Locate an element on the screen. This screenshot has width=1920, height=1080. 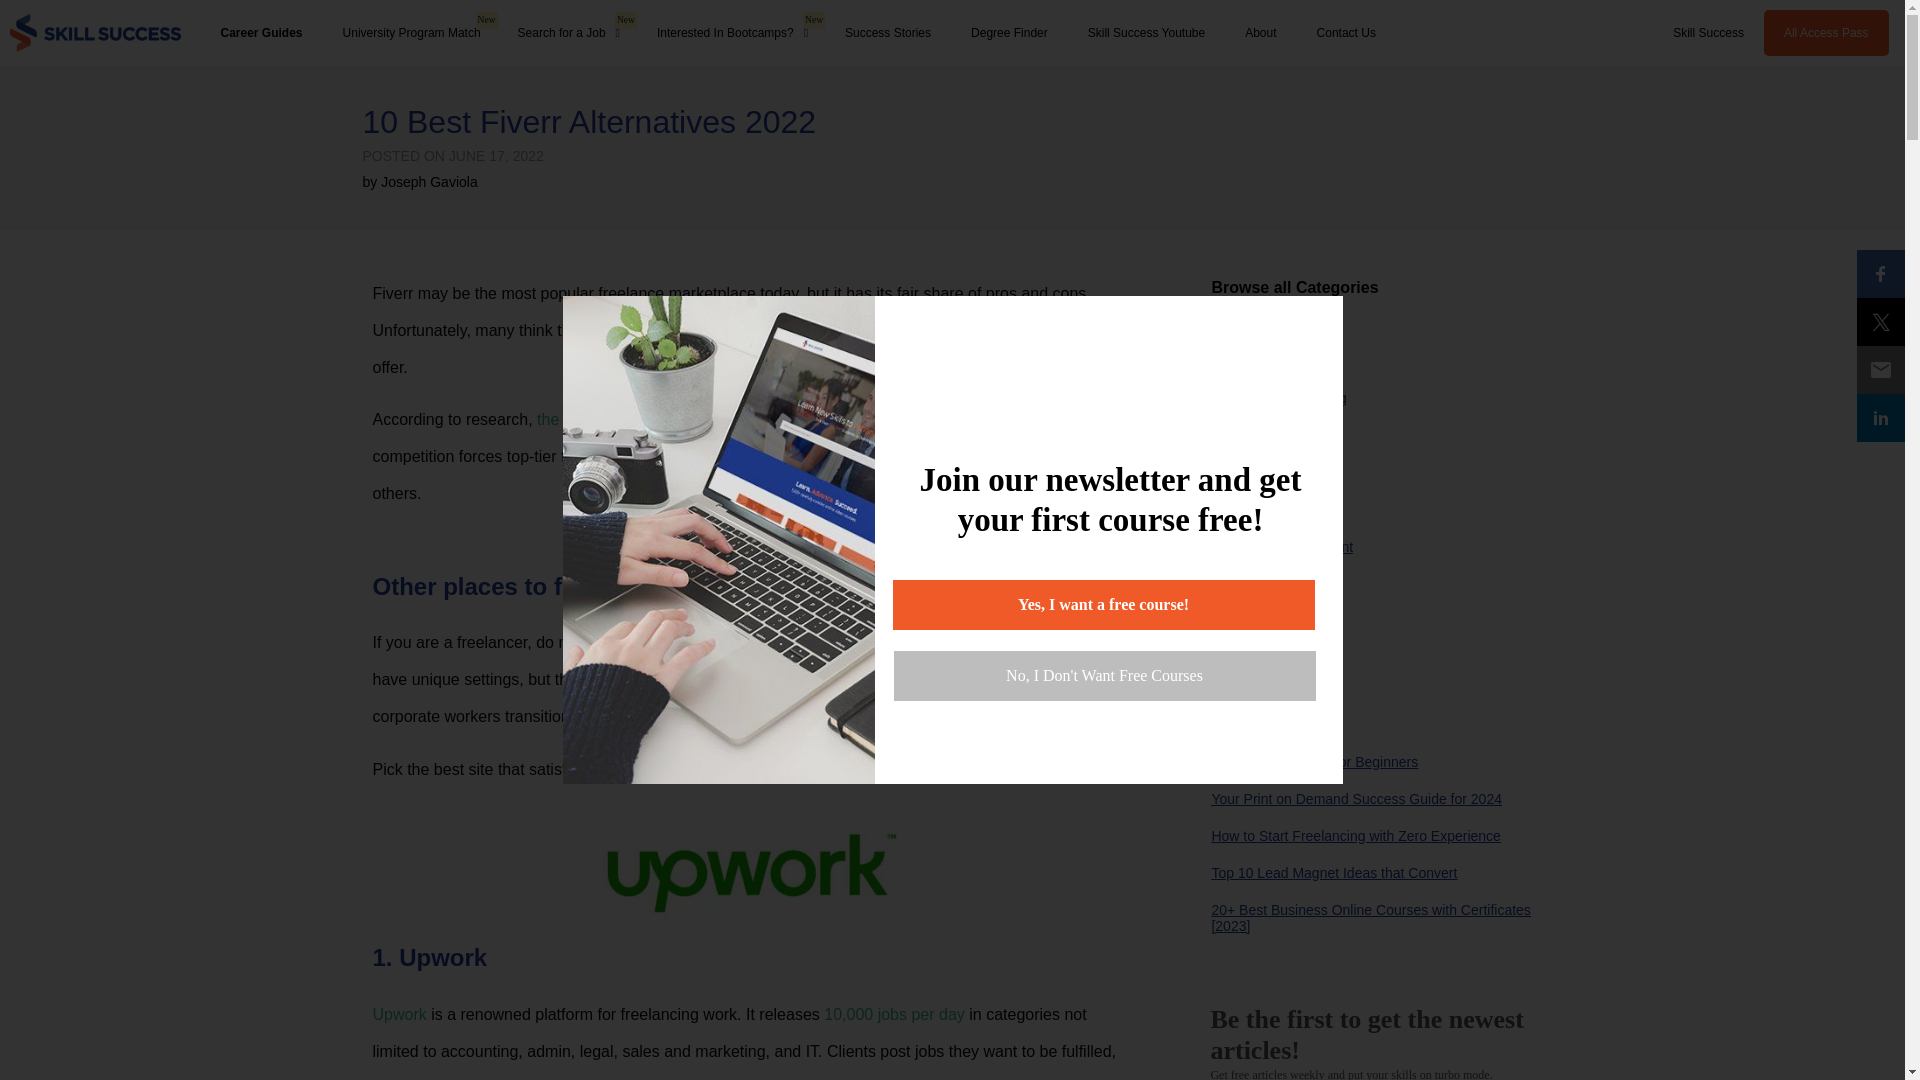
About is located at coordinates (1260, 32).